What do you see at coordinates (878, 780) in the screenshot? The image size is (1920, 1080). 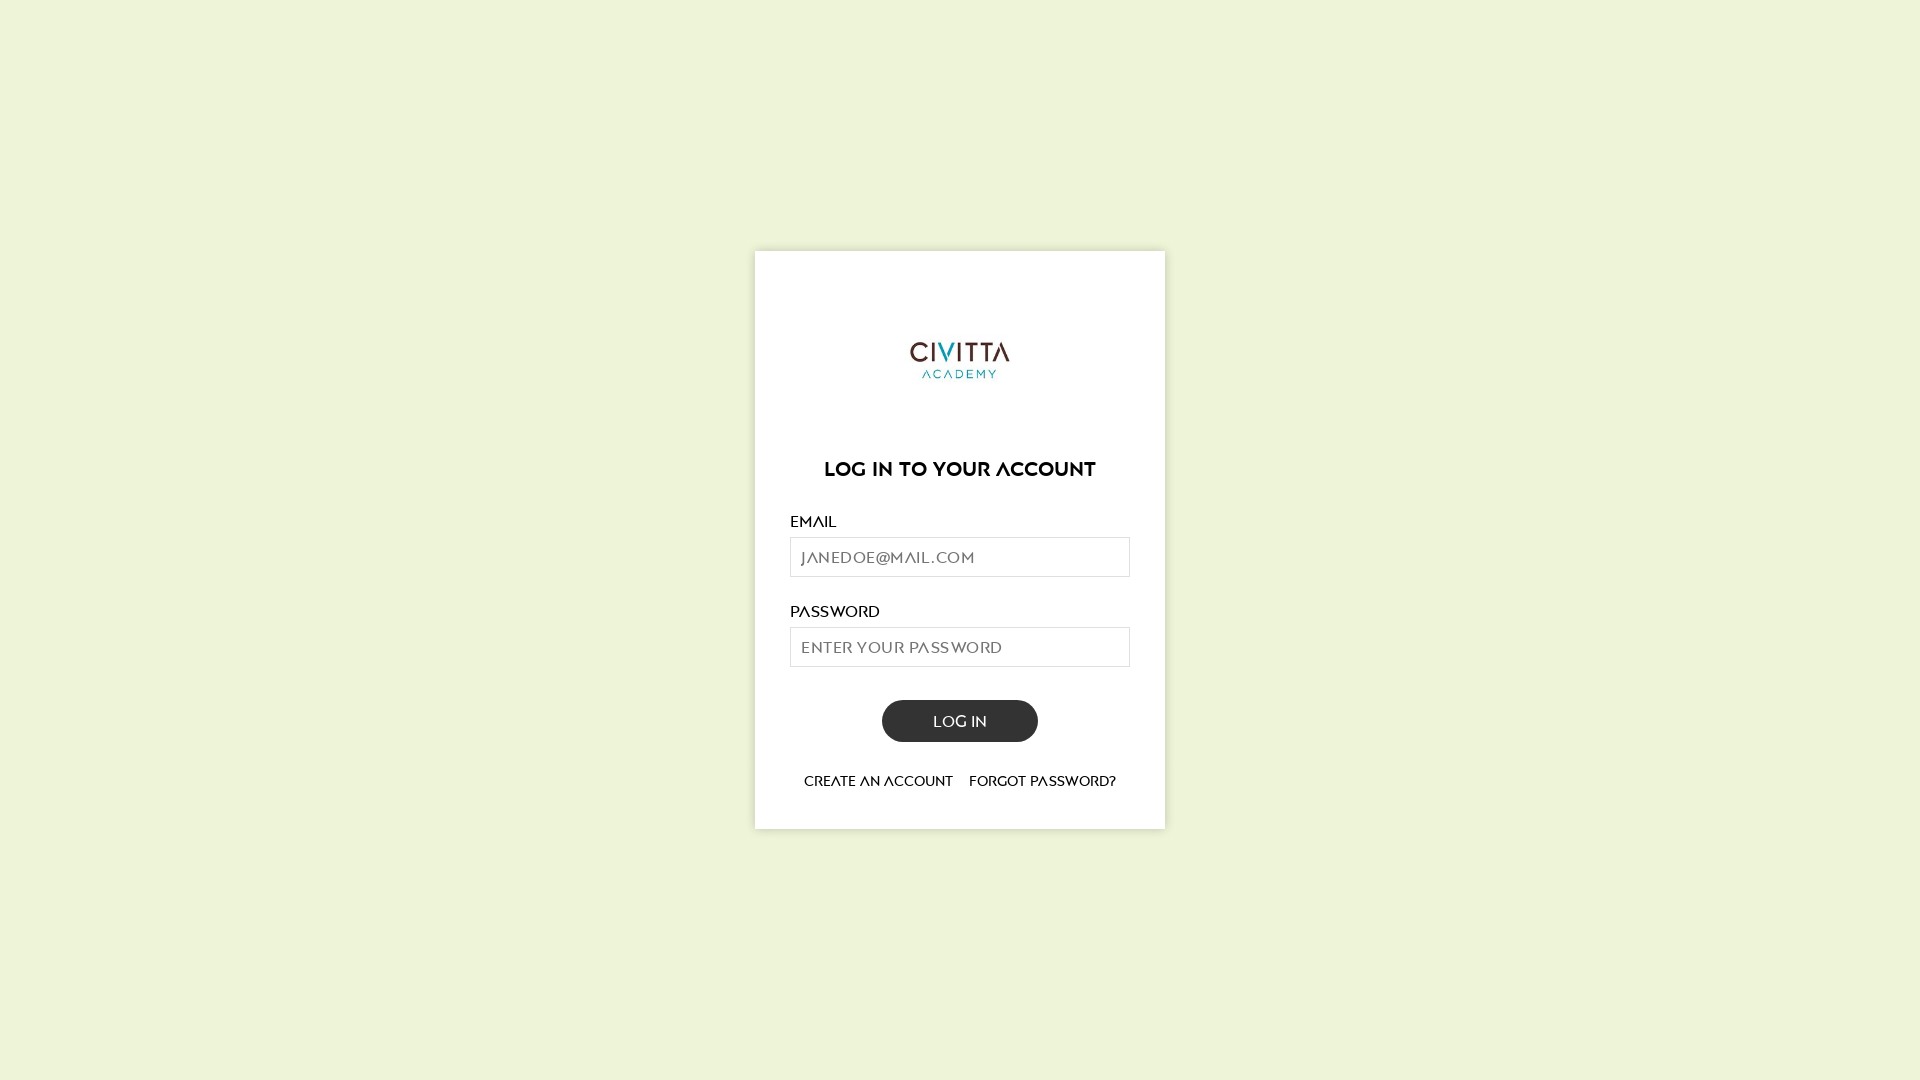 I see `Create an account` at bounding box center [878, 780].